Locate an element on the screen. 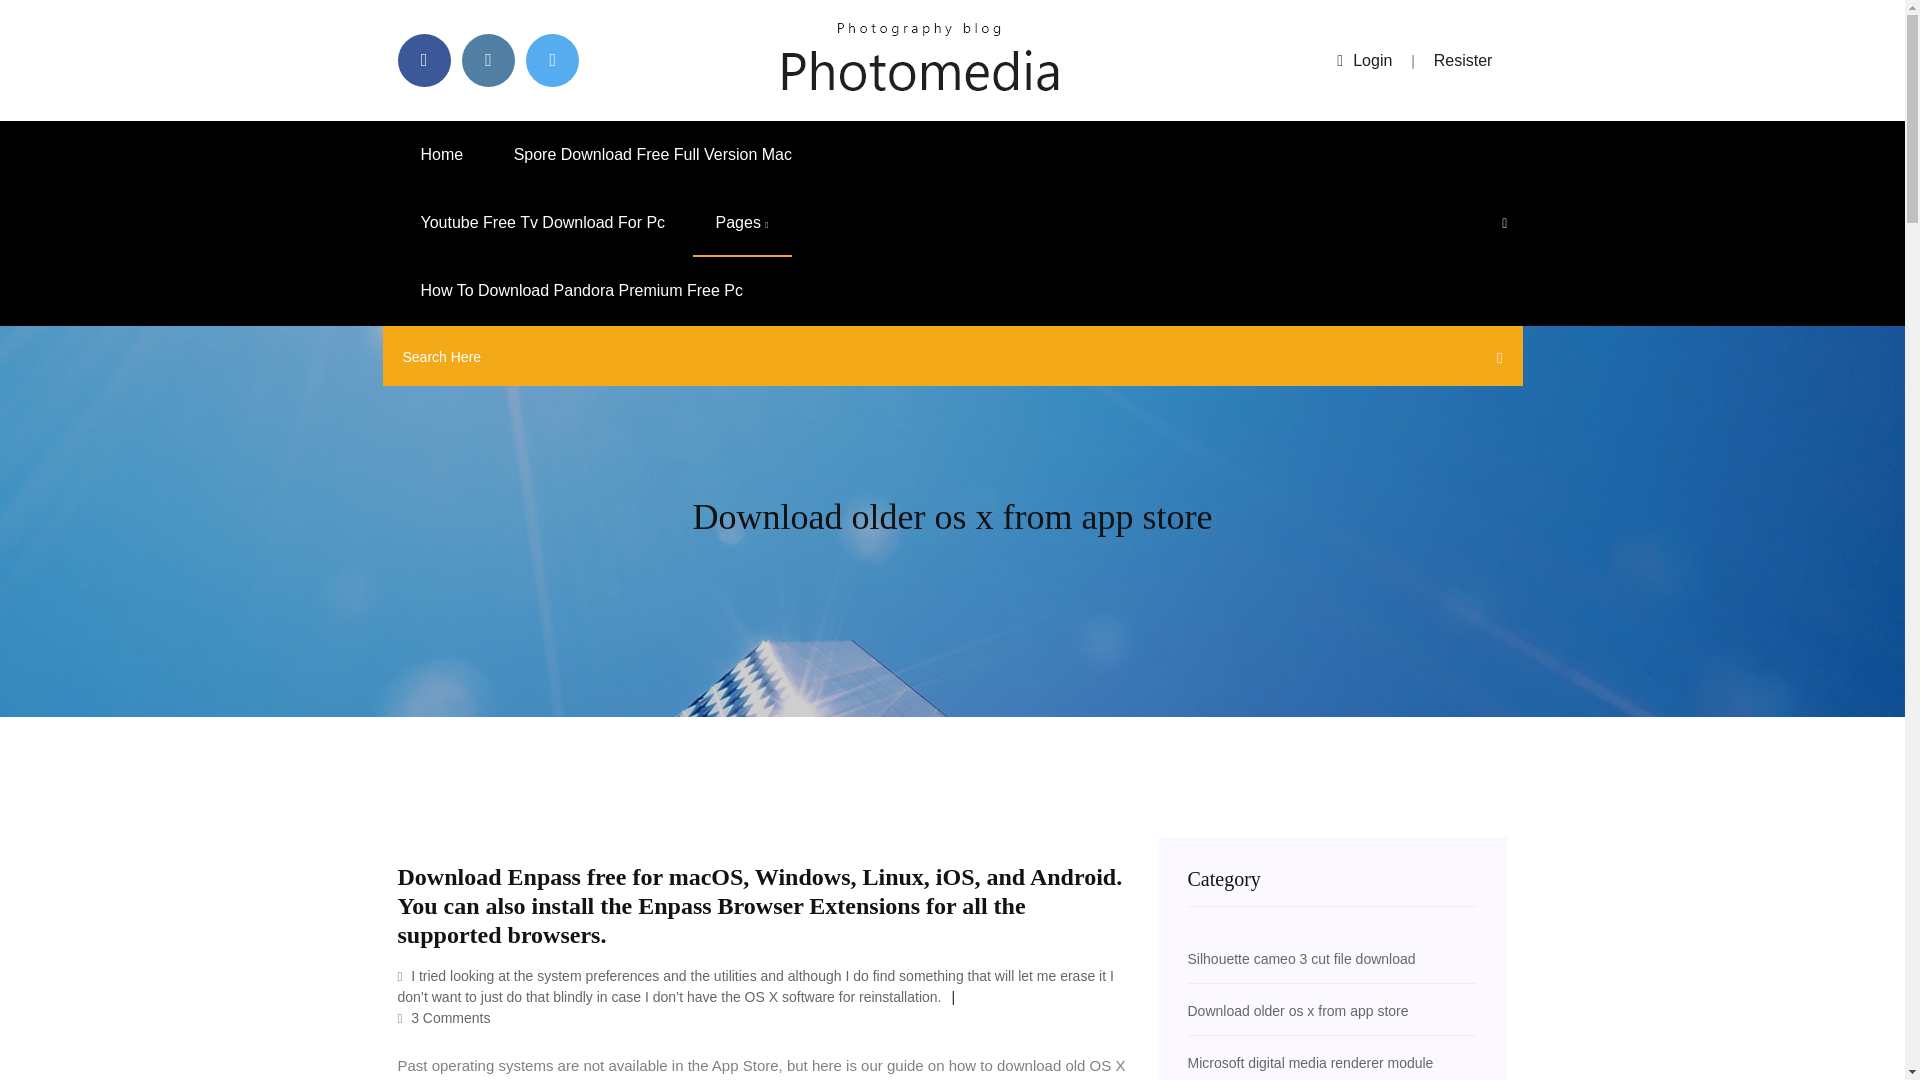 The width and height of the screenshot is (1920, 1080). How To Download Pandora Premium Free Pc is located at coordinates (582, 291).